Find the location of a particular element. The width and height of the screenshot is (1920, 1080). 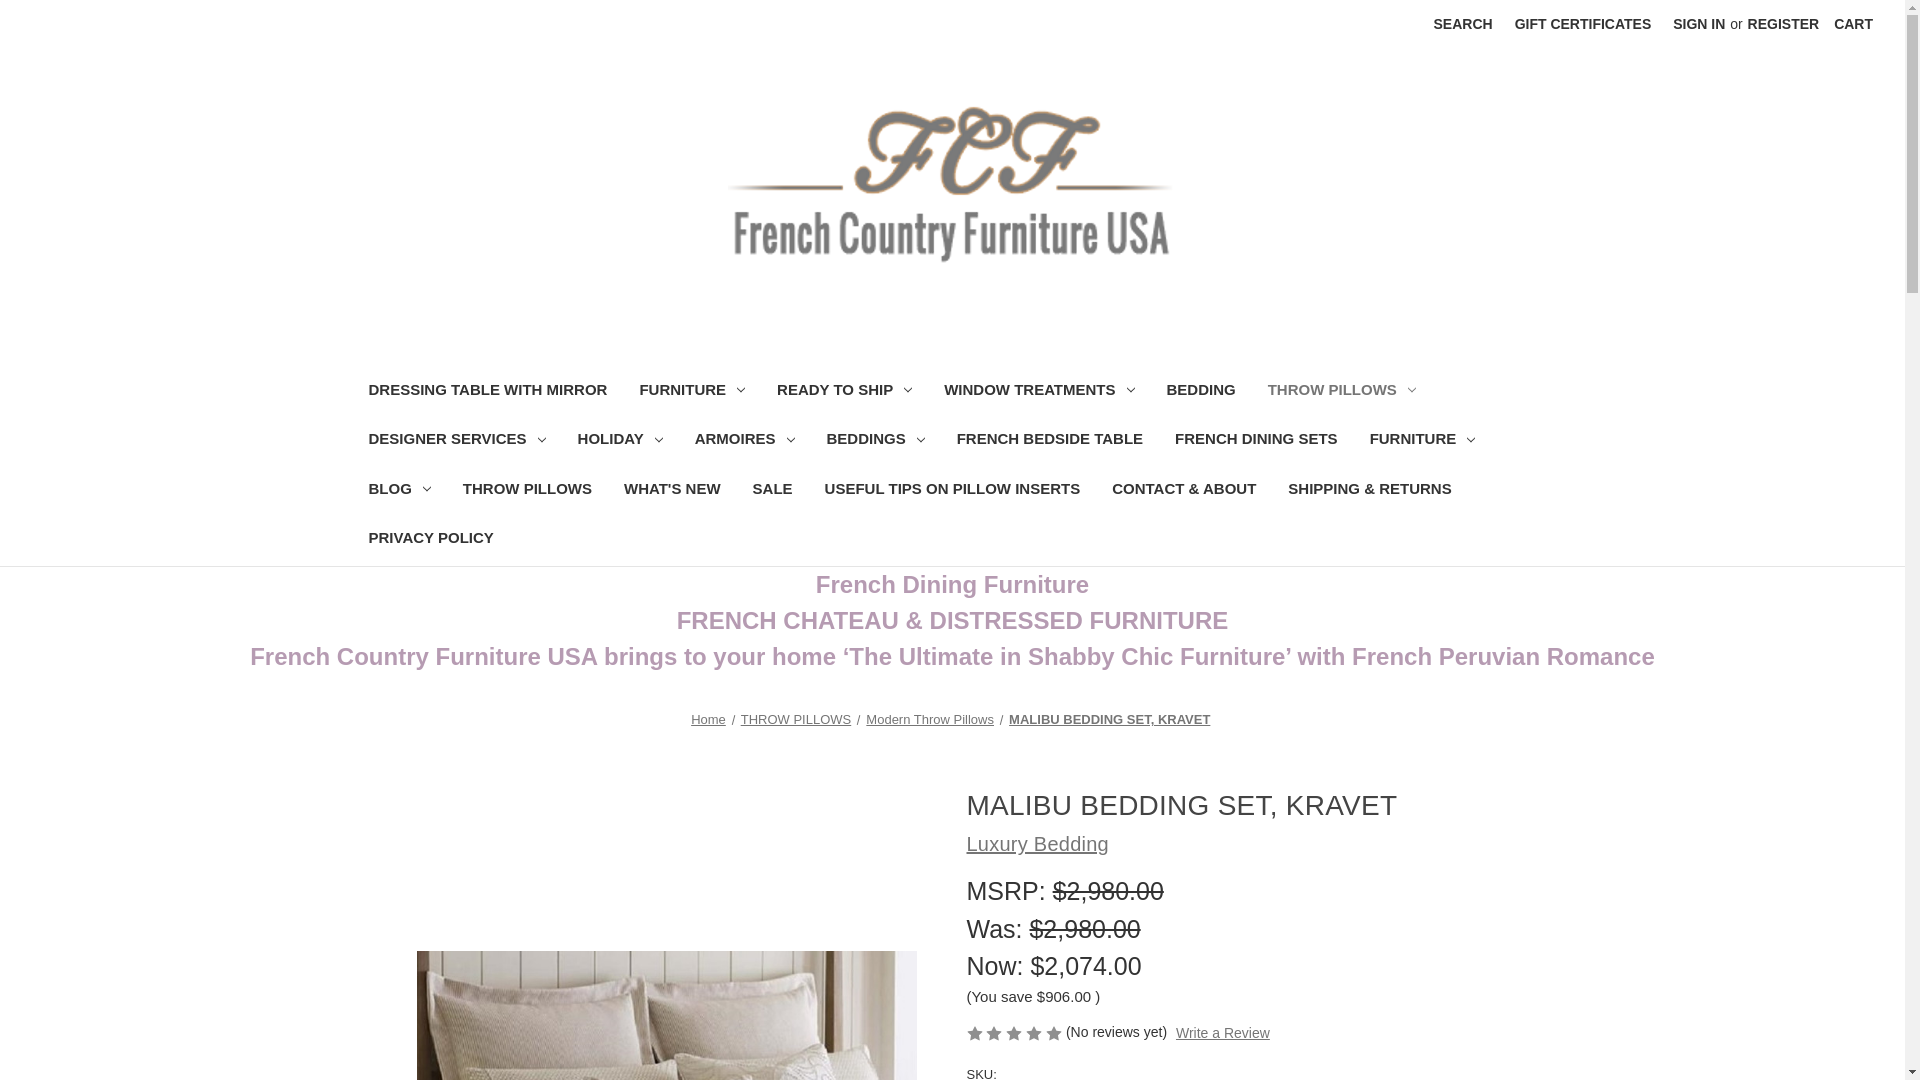

READY TO SHIP is located at coordinates (844, 392).